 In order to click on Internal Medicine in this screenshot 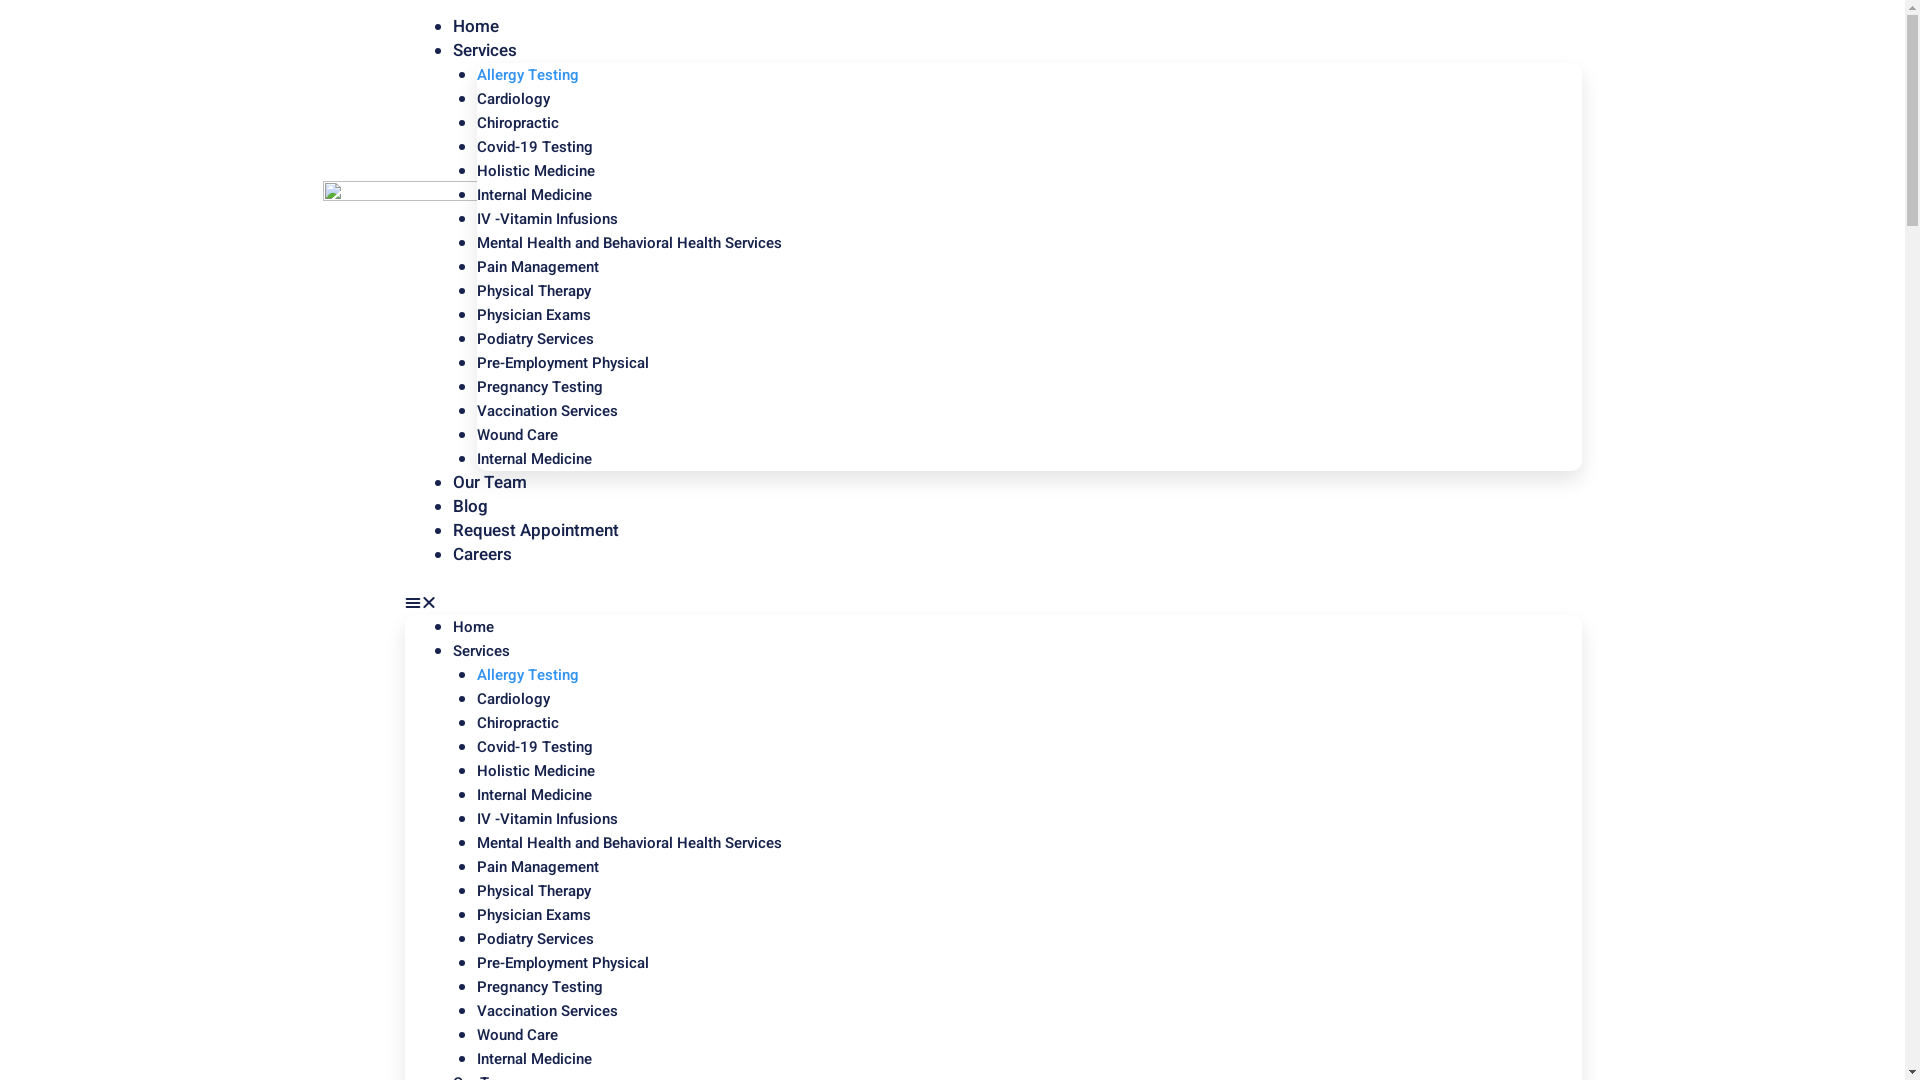, I will do `click(534, 795)`.